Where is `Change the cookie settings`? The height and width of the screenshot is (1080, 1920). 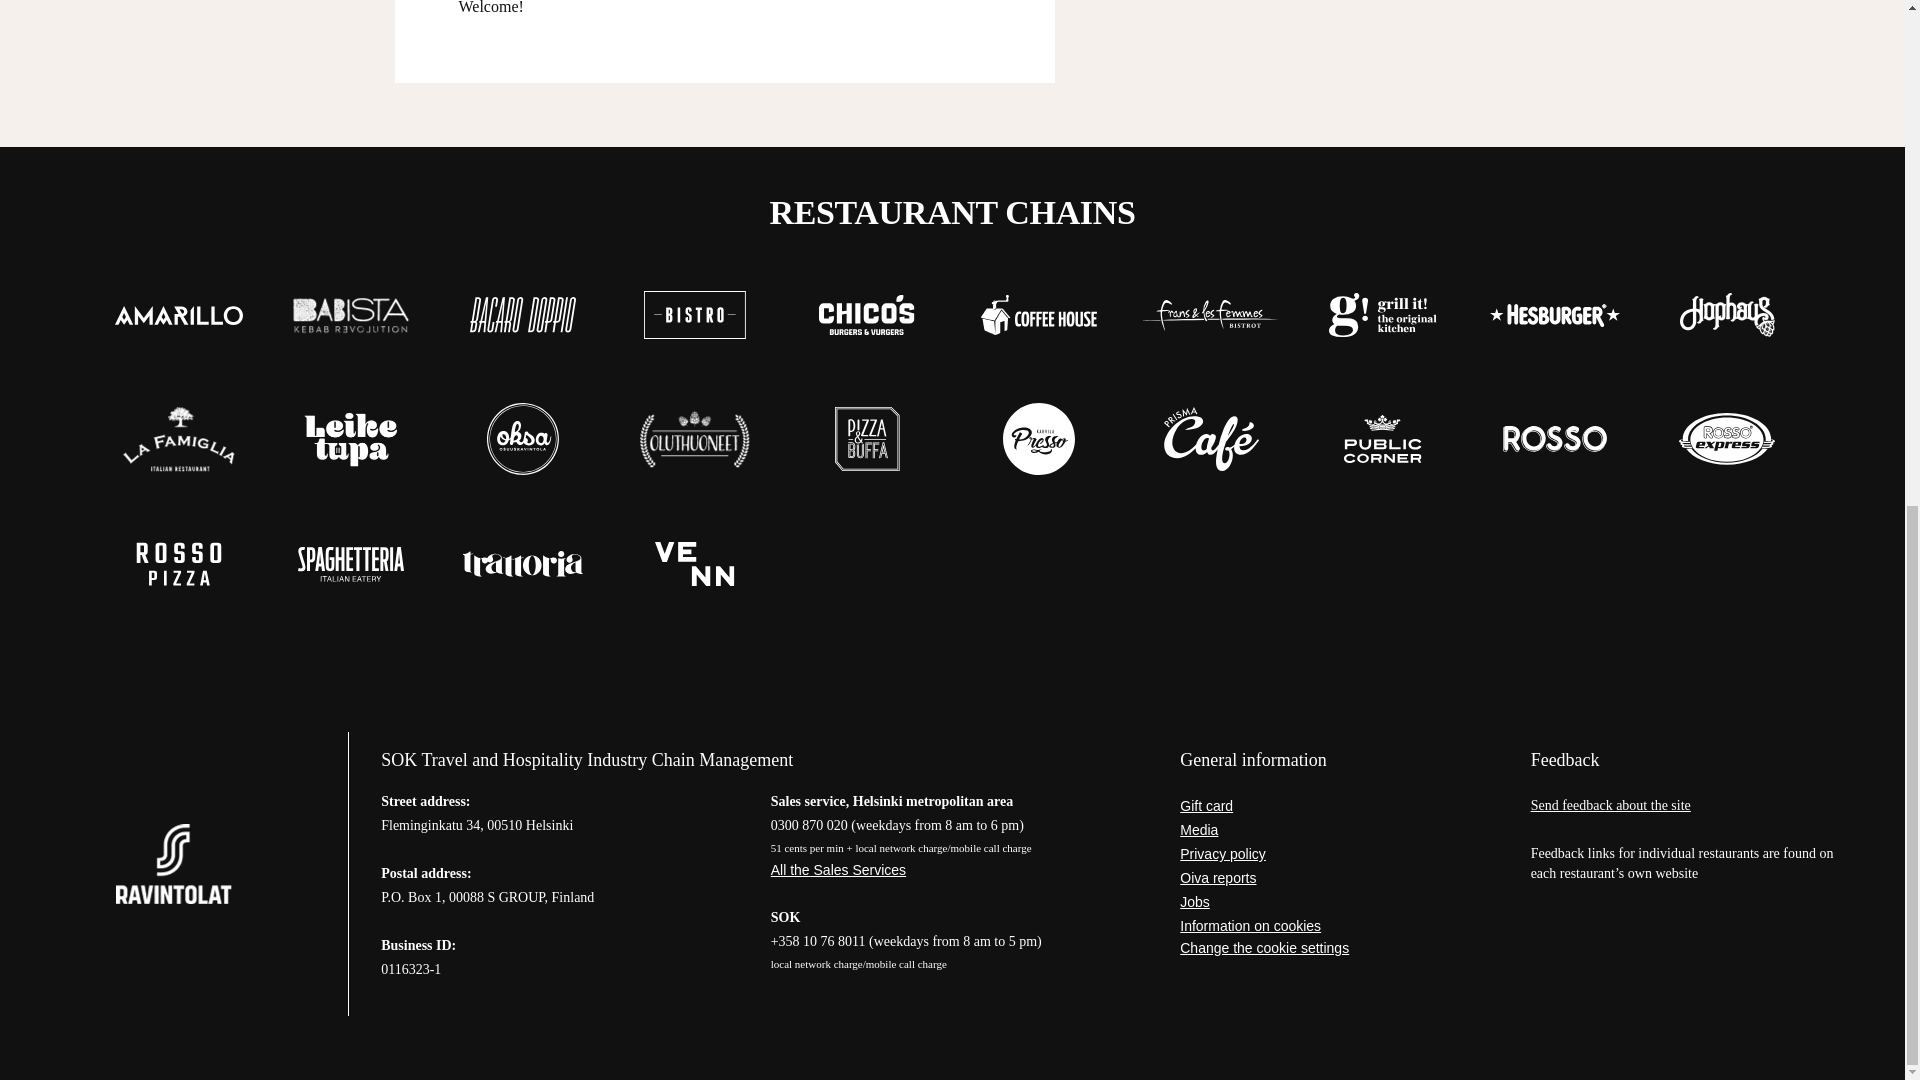 Change the cookie settings is located at coordinates (1340, 947).